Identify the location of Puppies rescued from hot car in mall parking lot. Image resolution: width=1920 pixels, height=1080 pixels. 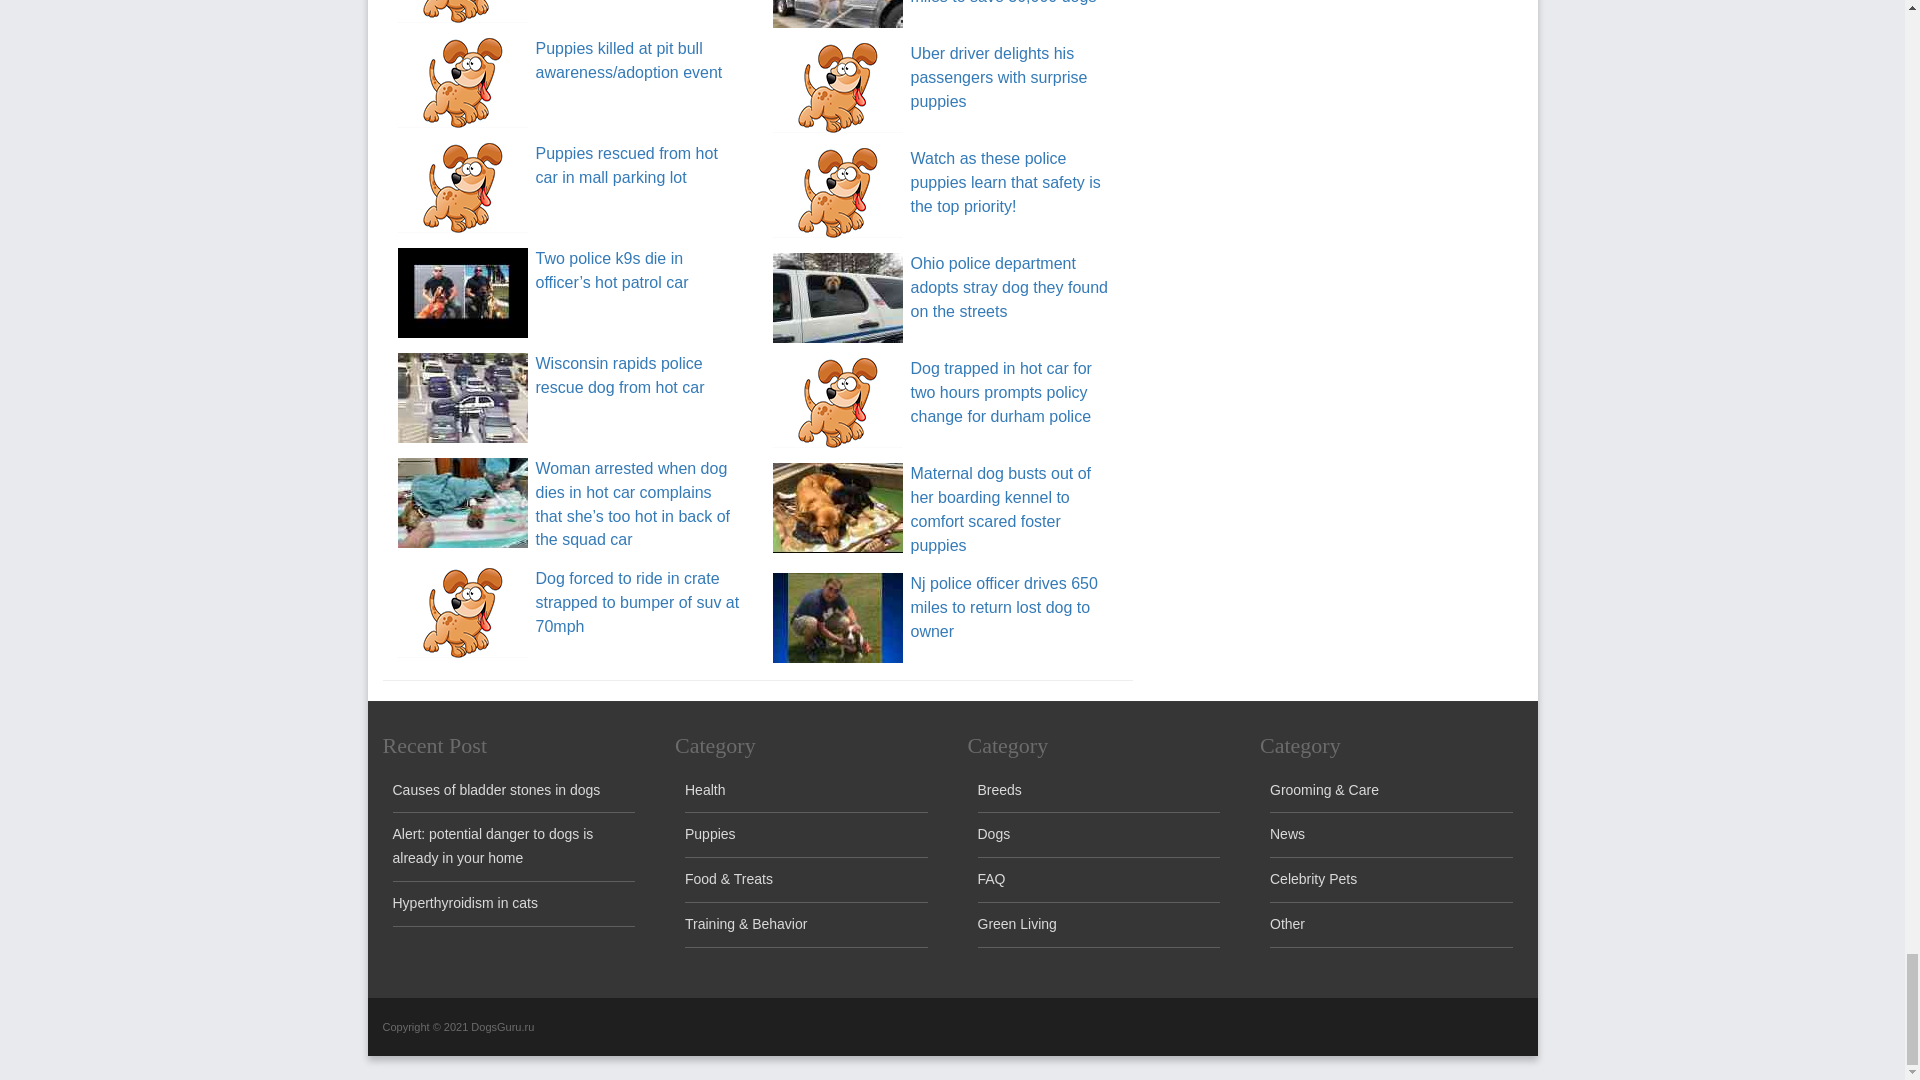
(626, 164).